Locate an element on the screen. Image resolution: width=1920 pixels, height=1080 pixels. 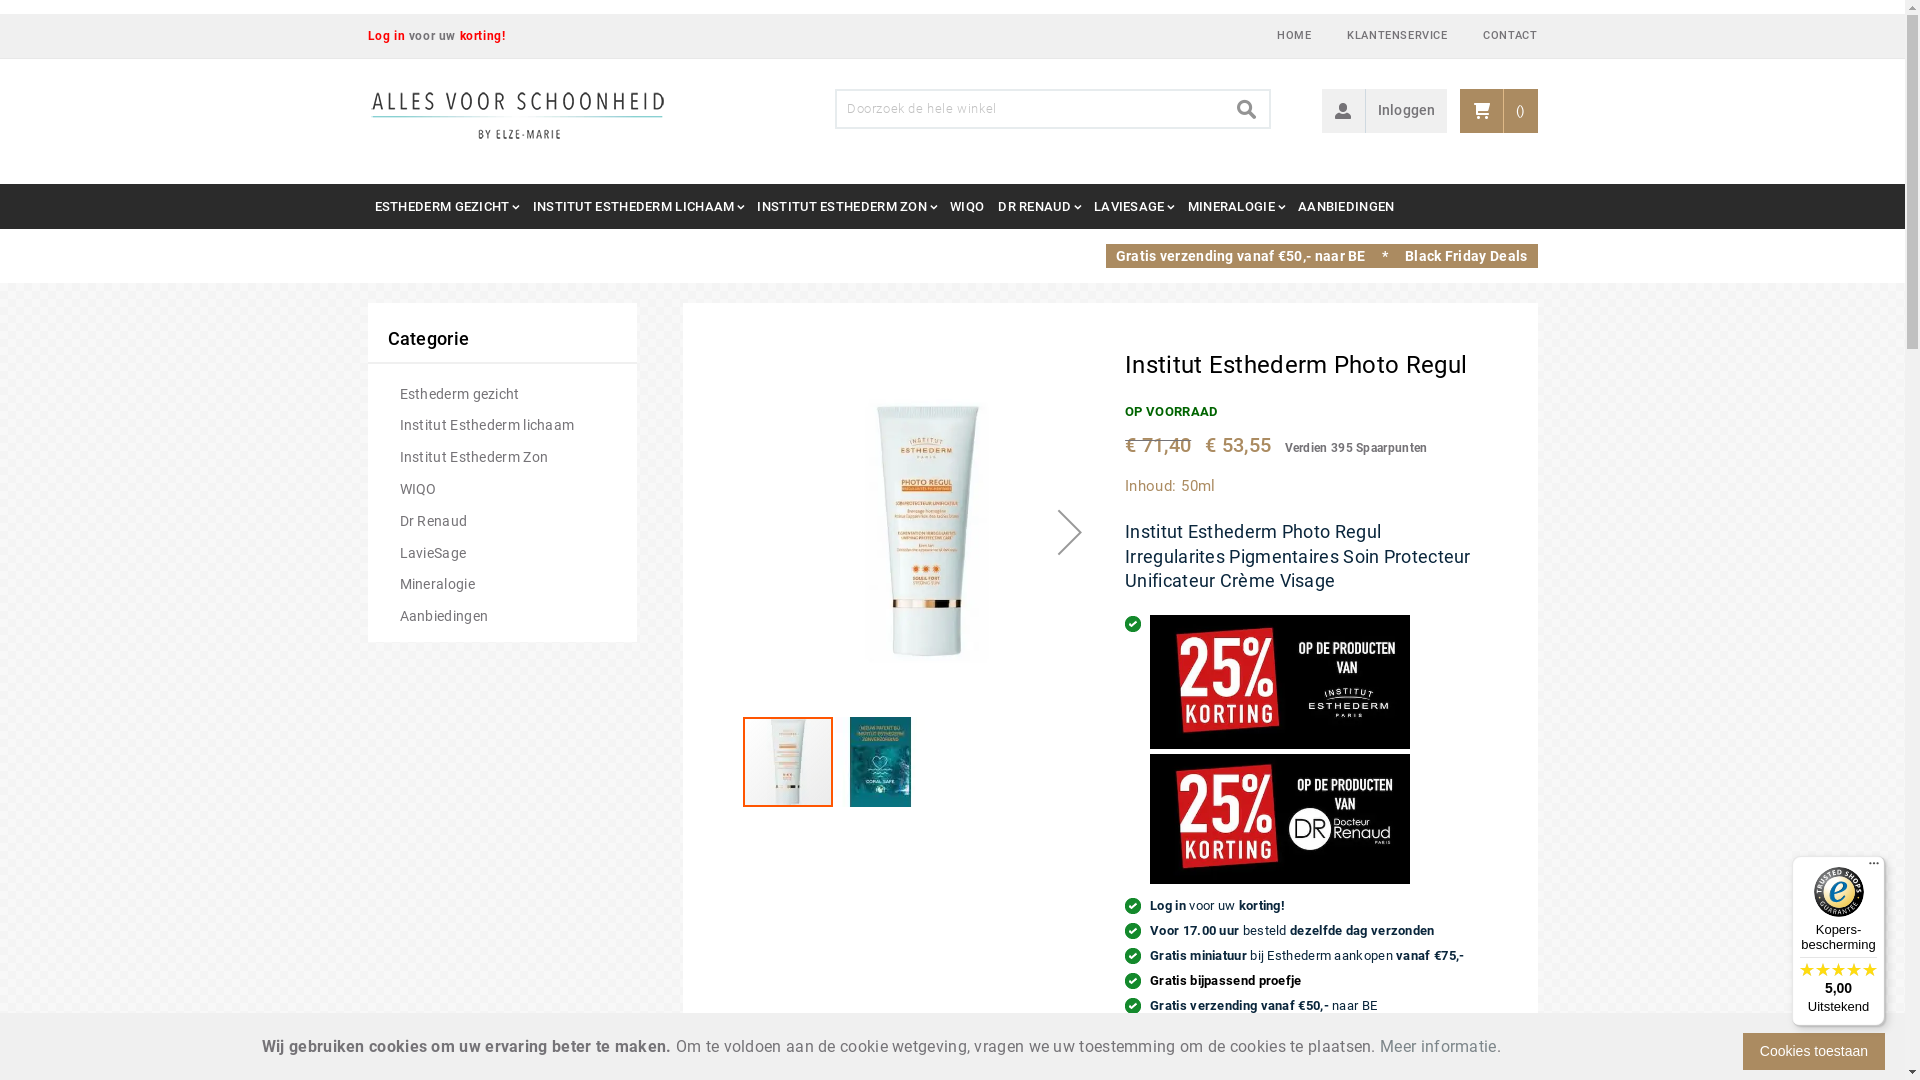
HOME is located at coordinates (1294, 36).